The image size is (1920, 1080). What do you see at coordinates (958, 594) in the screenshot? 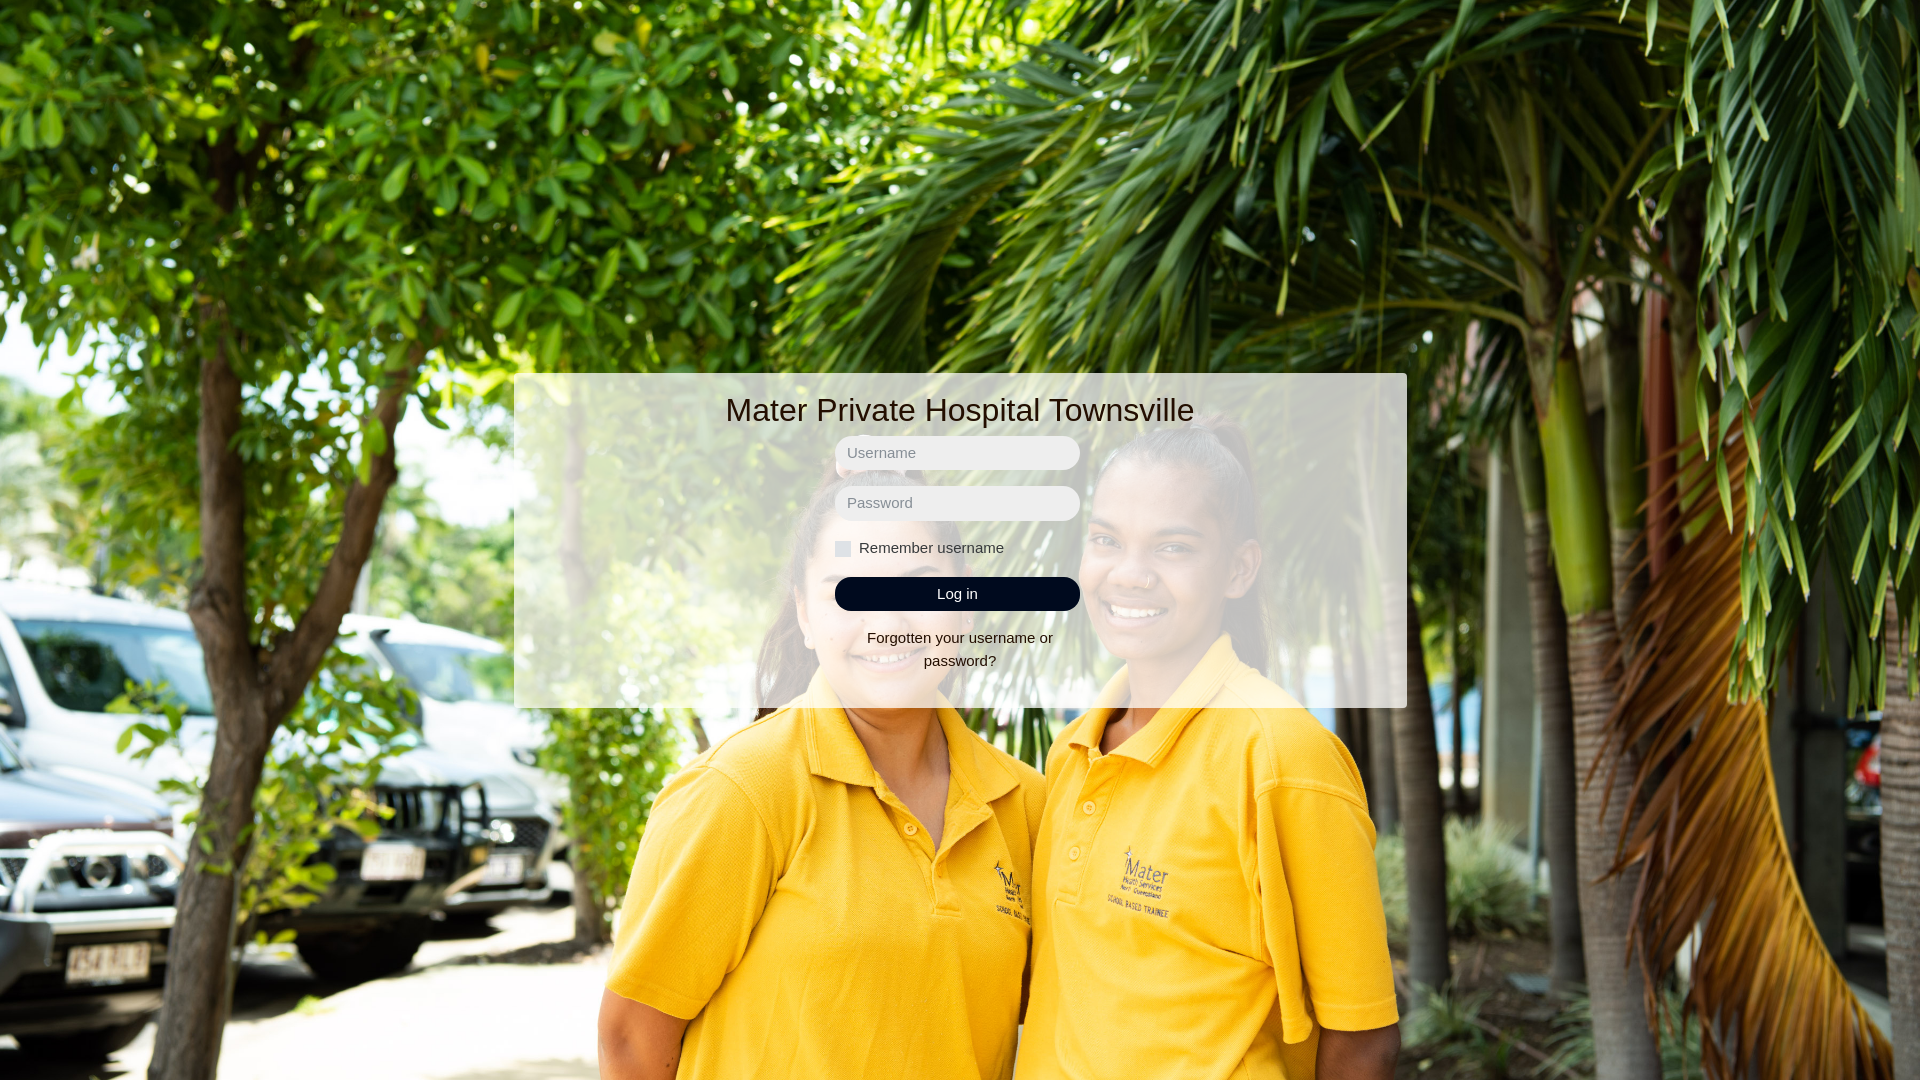
I see `Log in` at bounding box center [958, 594].